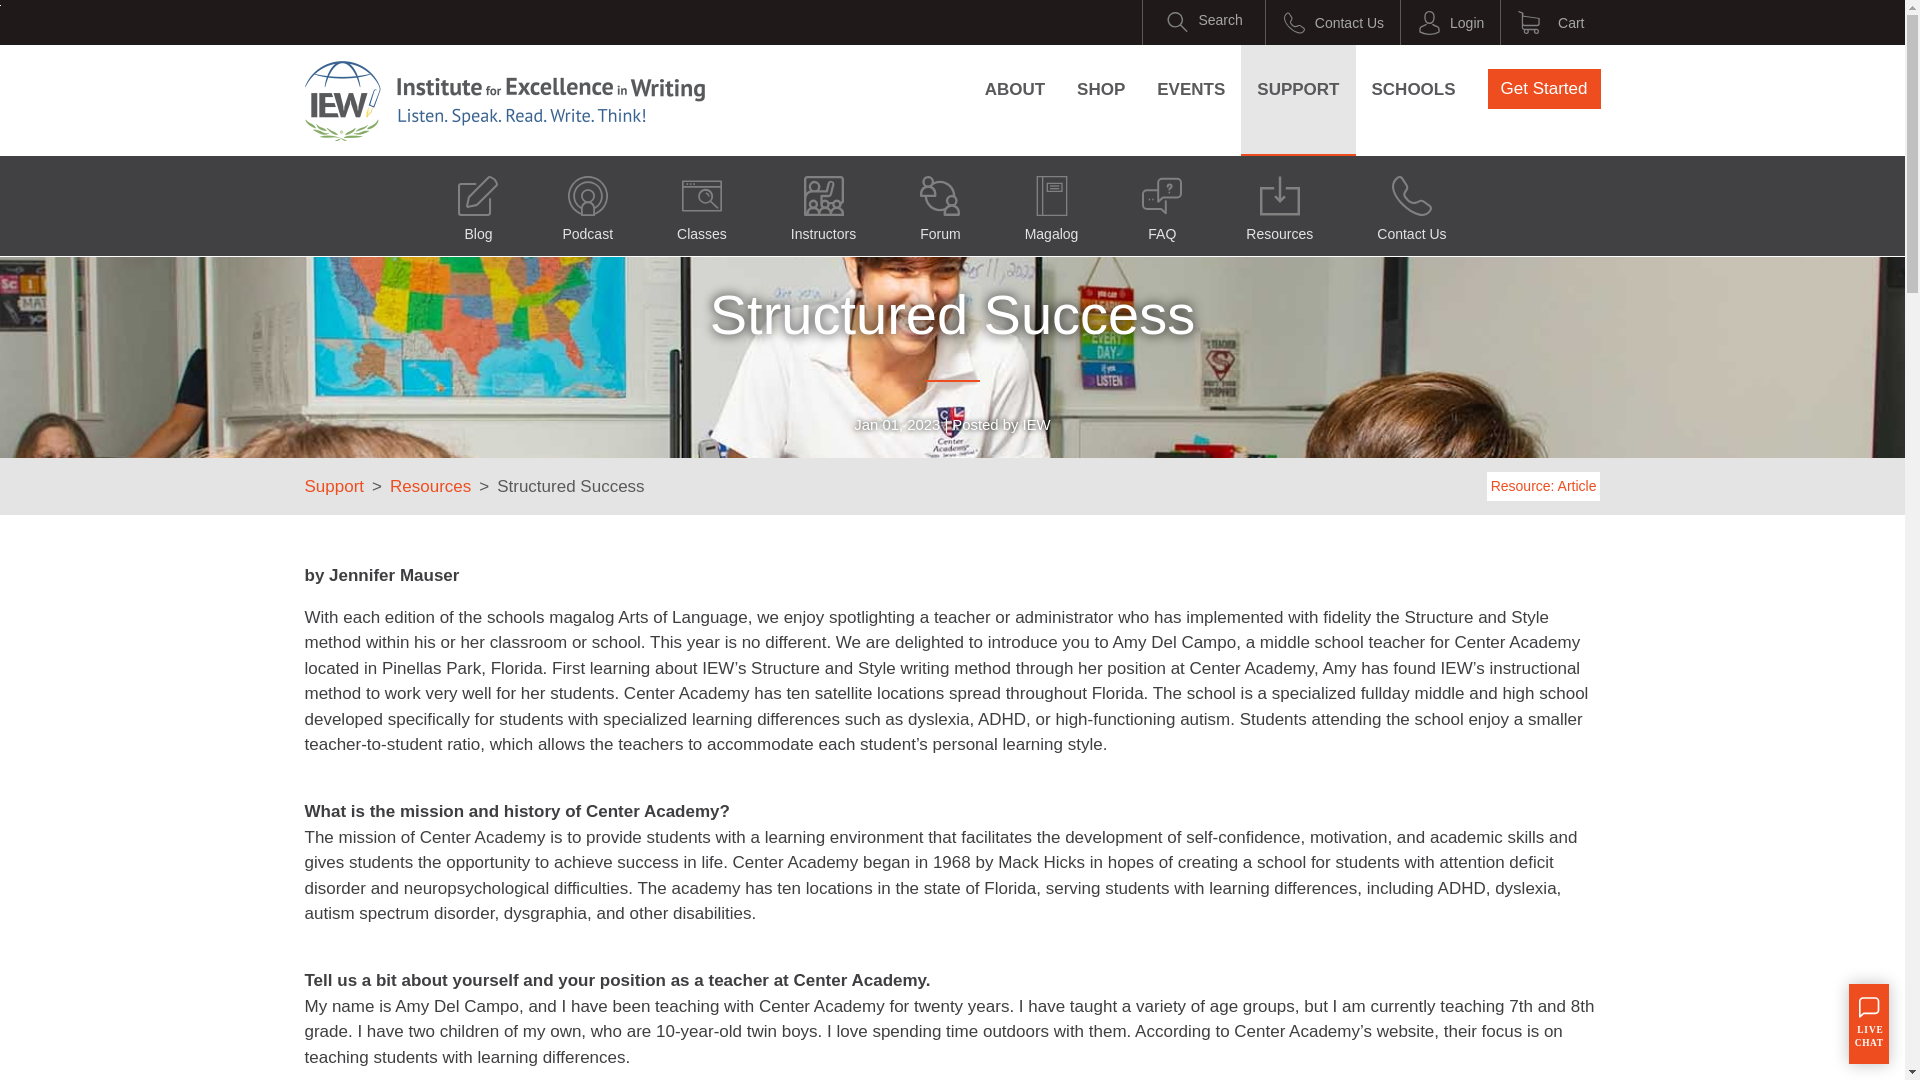 The image size is (1920, 1080). I want to click on SCHOOLS, so click(1414, 89).